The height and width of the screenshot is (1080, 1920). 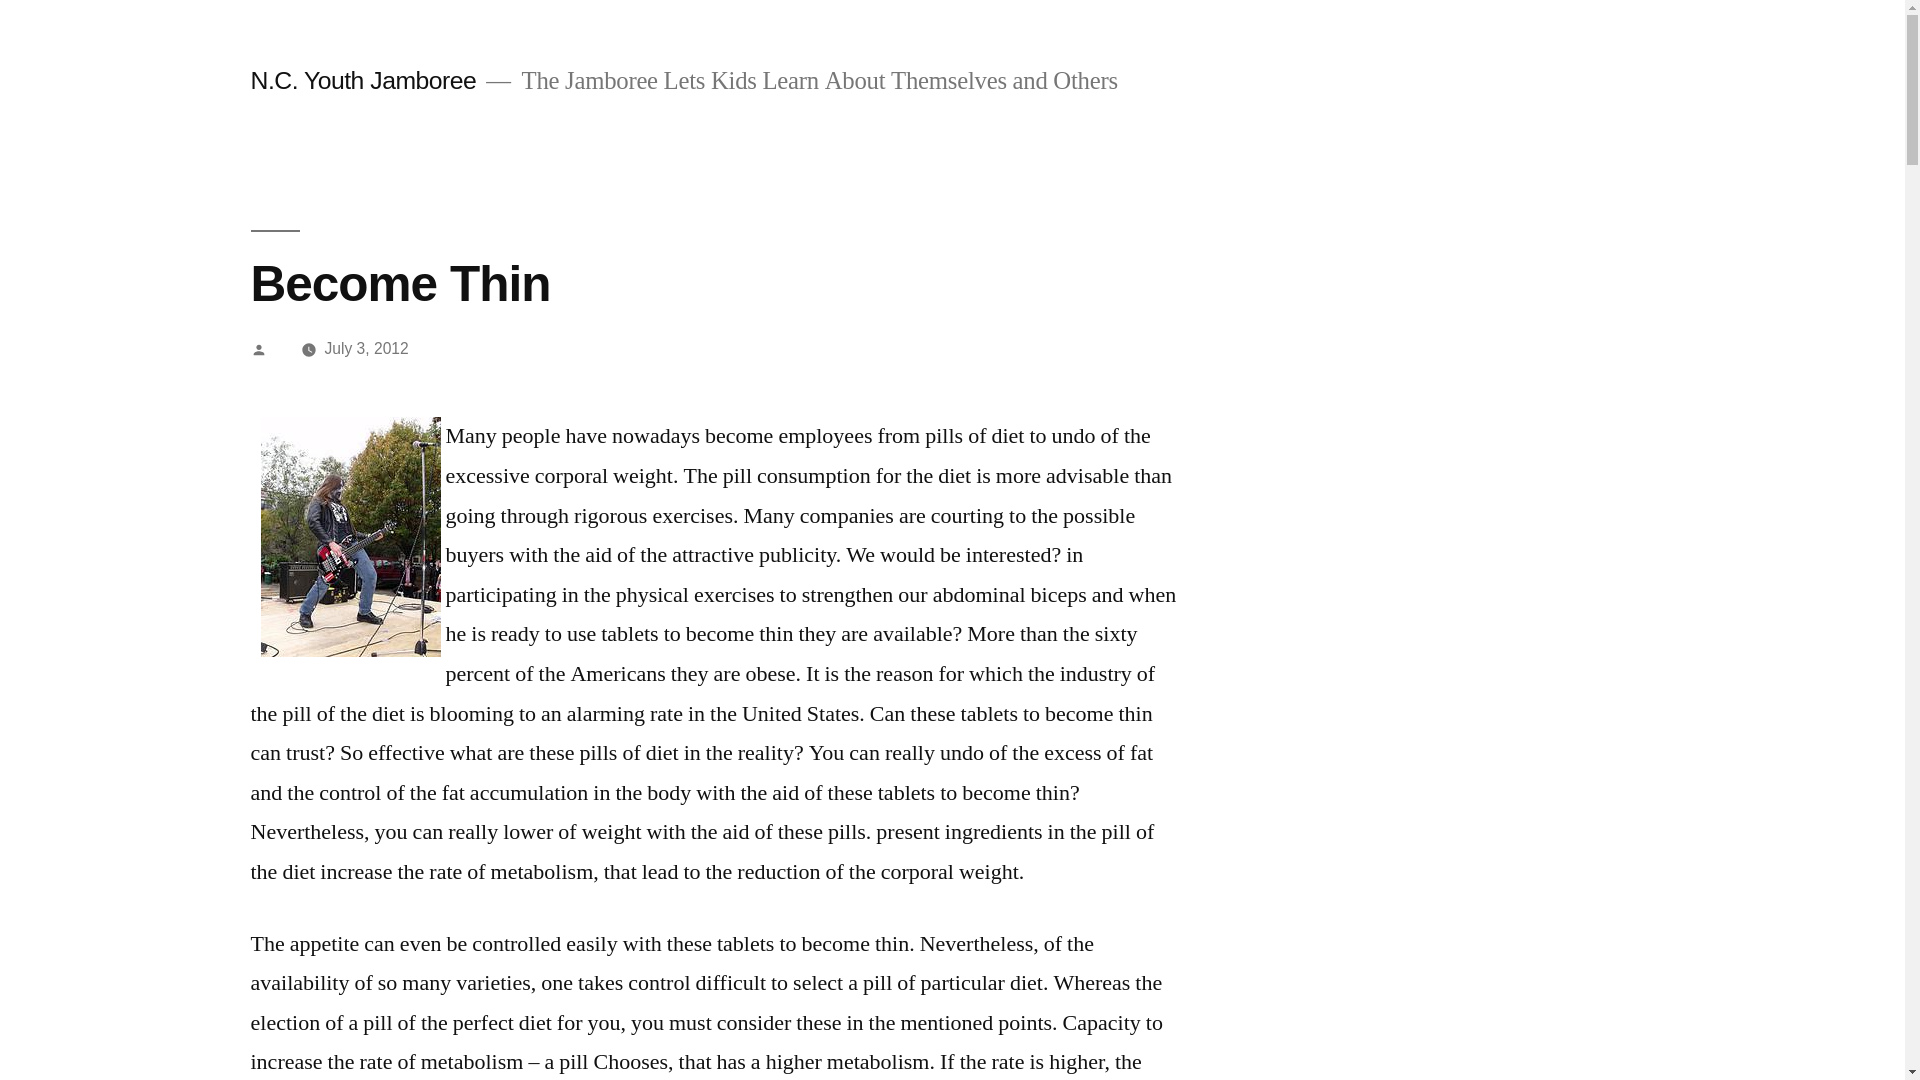 What do you see at coordinates (366, 348) in the screenshot?
I see `July 3, 2012` at bounding box center [366, 348].